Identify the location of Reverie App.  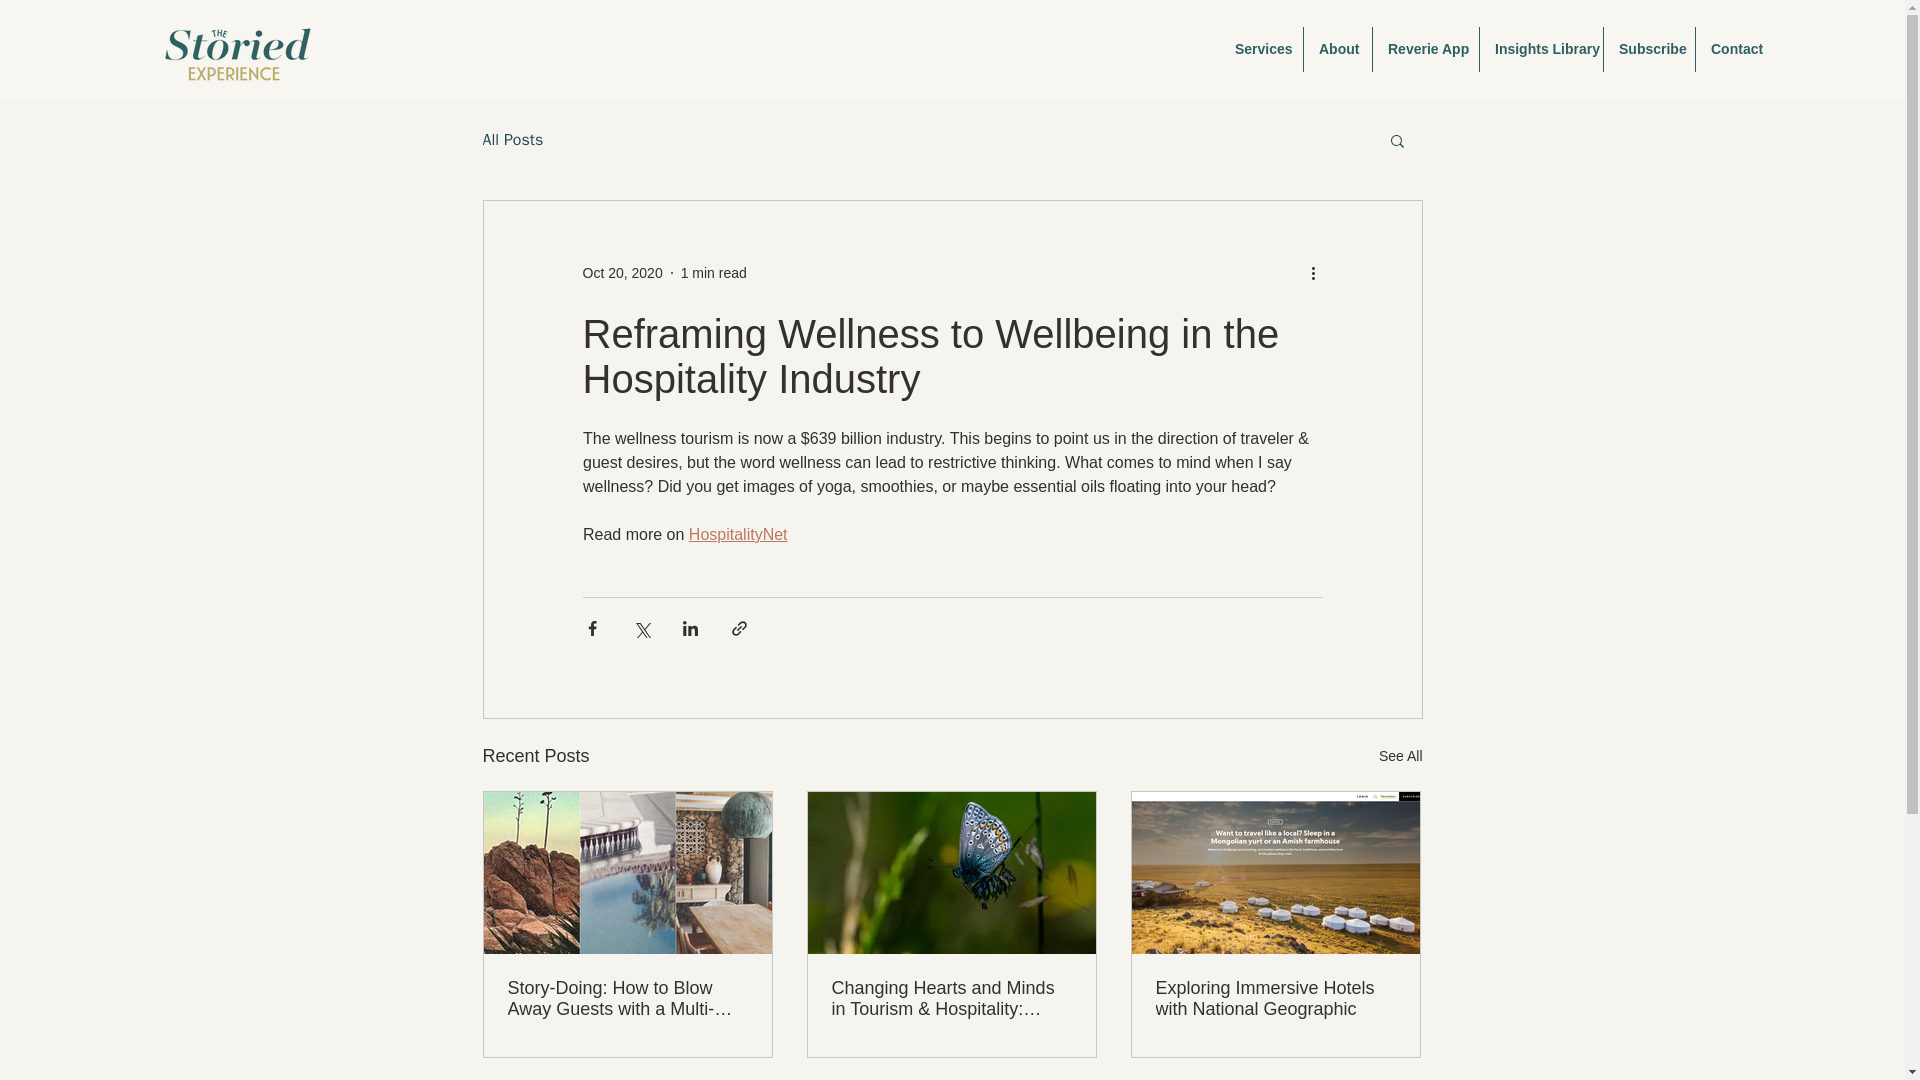
(1425, 50).